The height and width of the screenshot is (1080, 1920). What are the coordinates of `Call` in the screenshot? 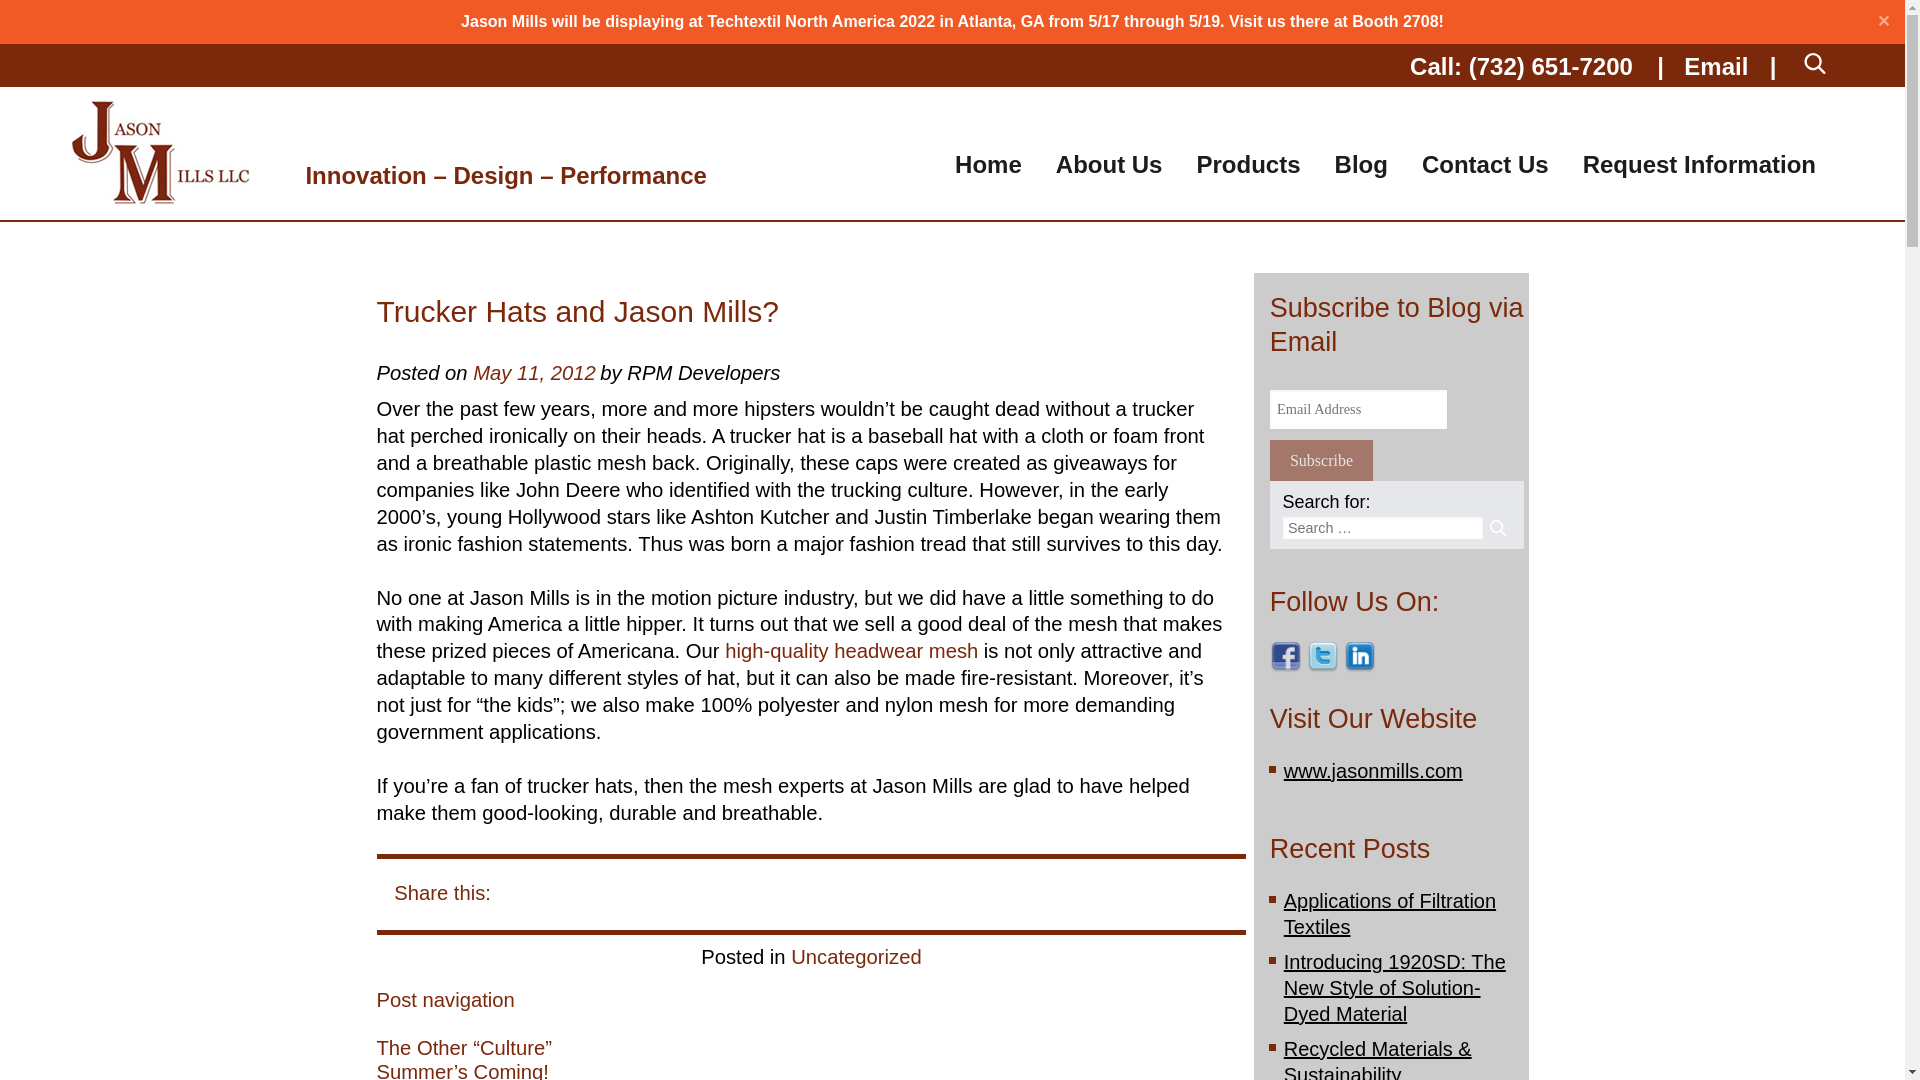 It's located at (1550, 66).